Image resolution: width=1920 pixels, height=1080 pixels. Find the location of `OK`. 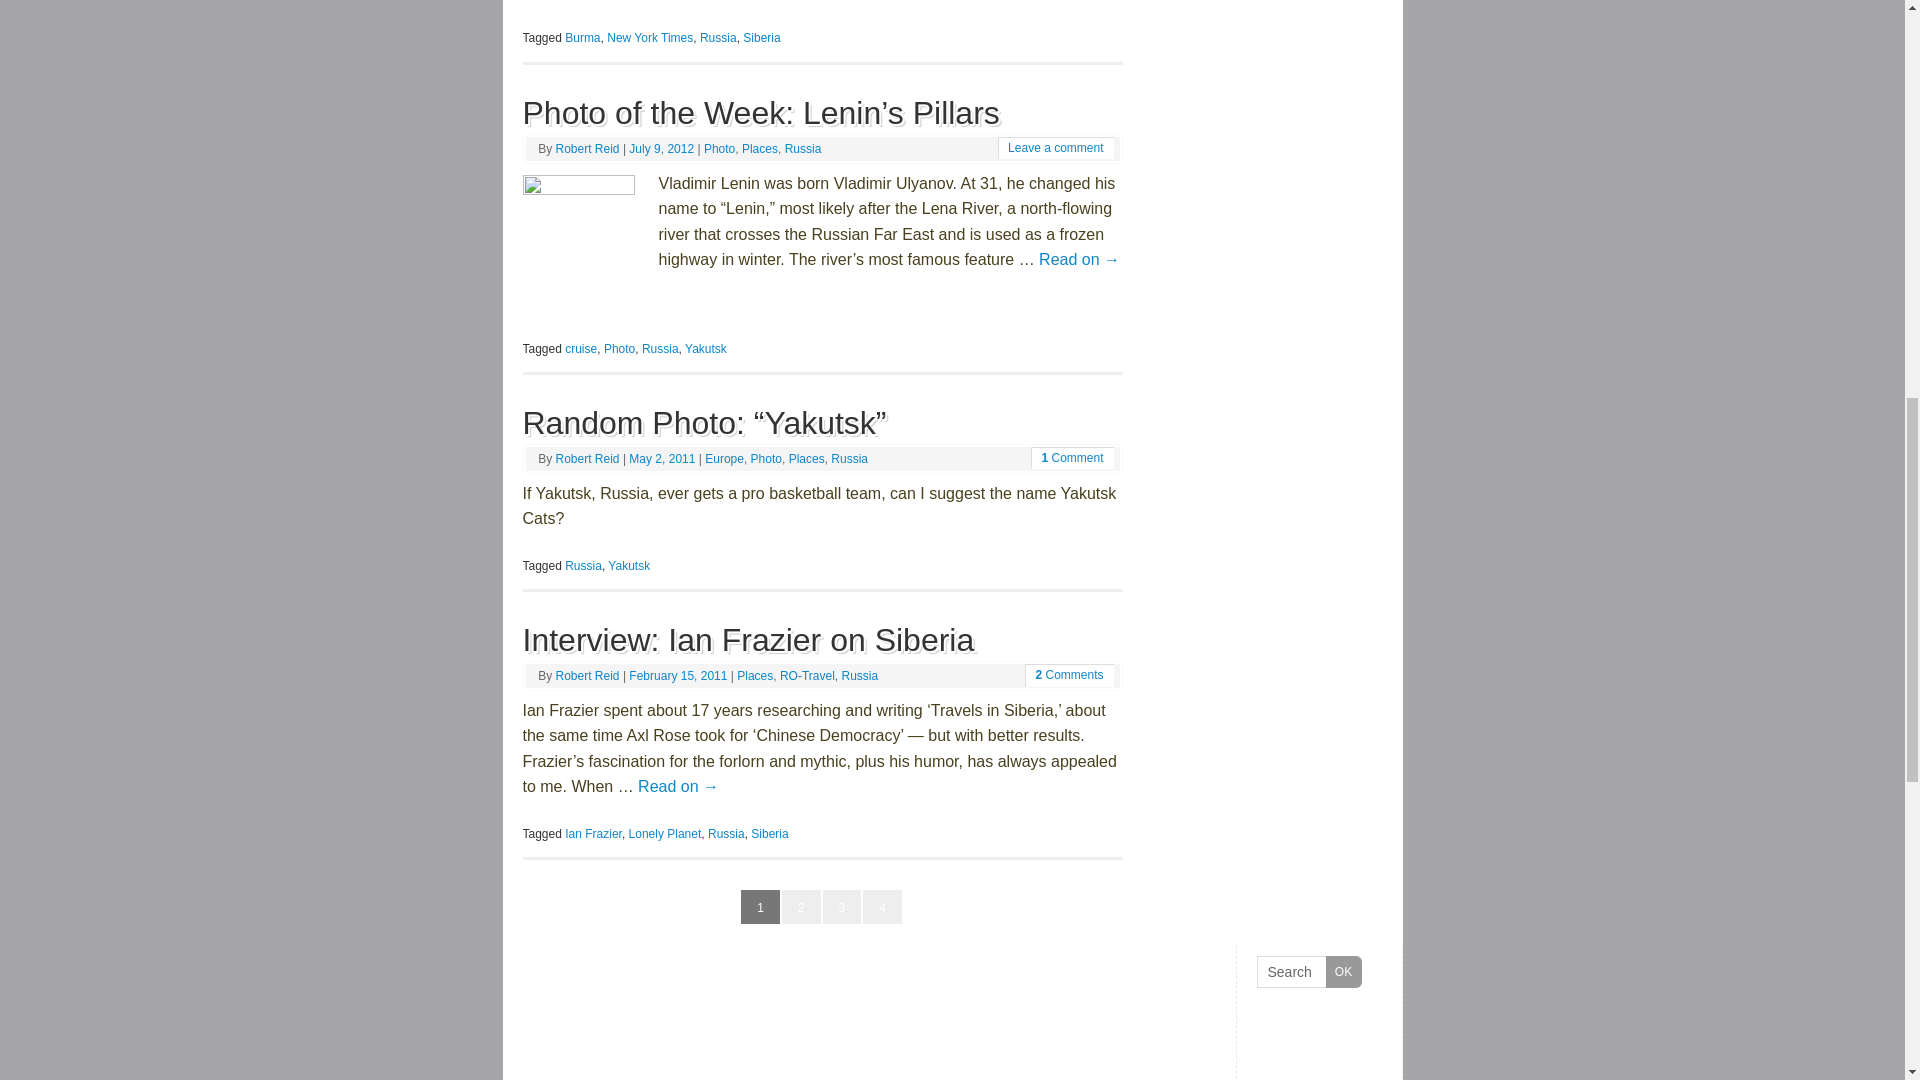

OK is located at coordinates (1344, 972).